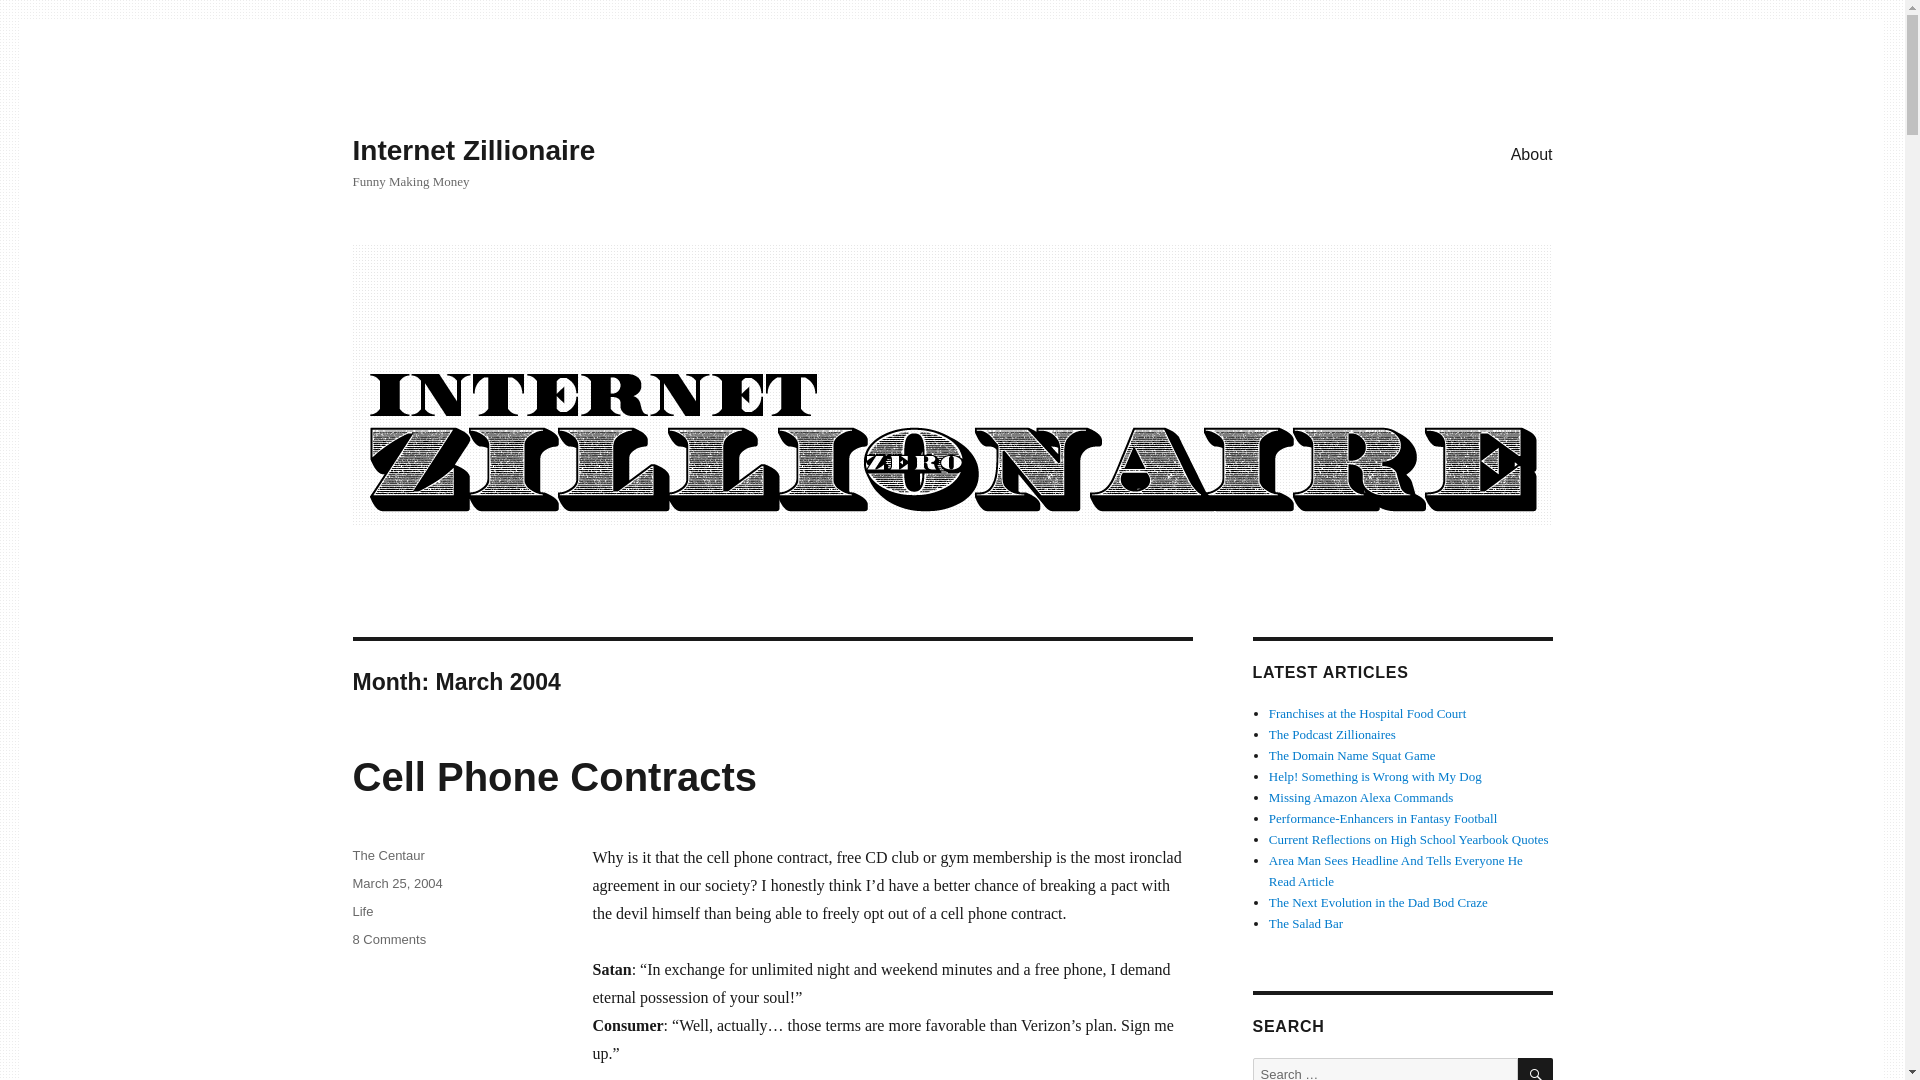 This screenshot has width=1920, height=1080. I want to click on The Podcast Zillionaires, so click(388, 854).